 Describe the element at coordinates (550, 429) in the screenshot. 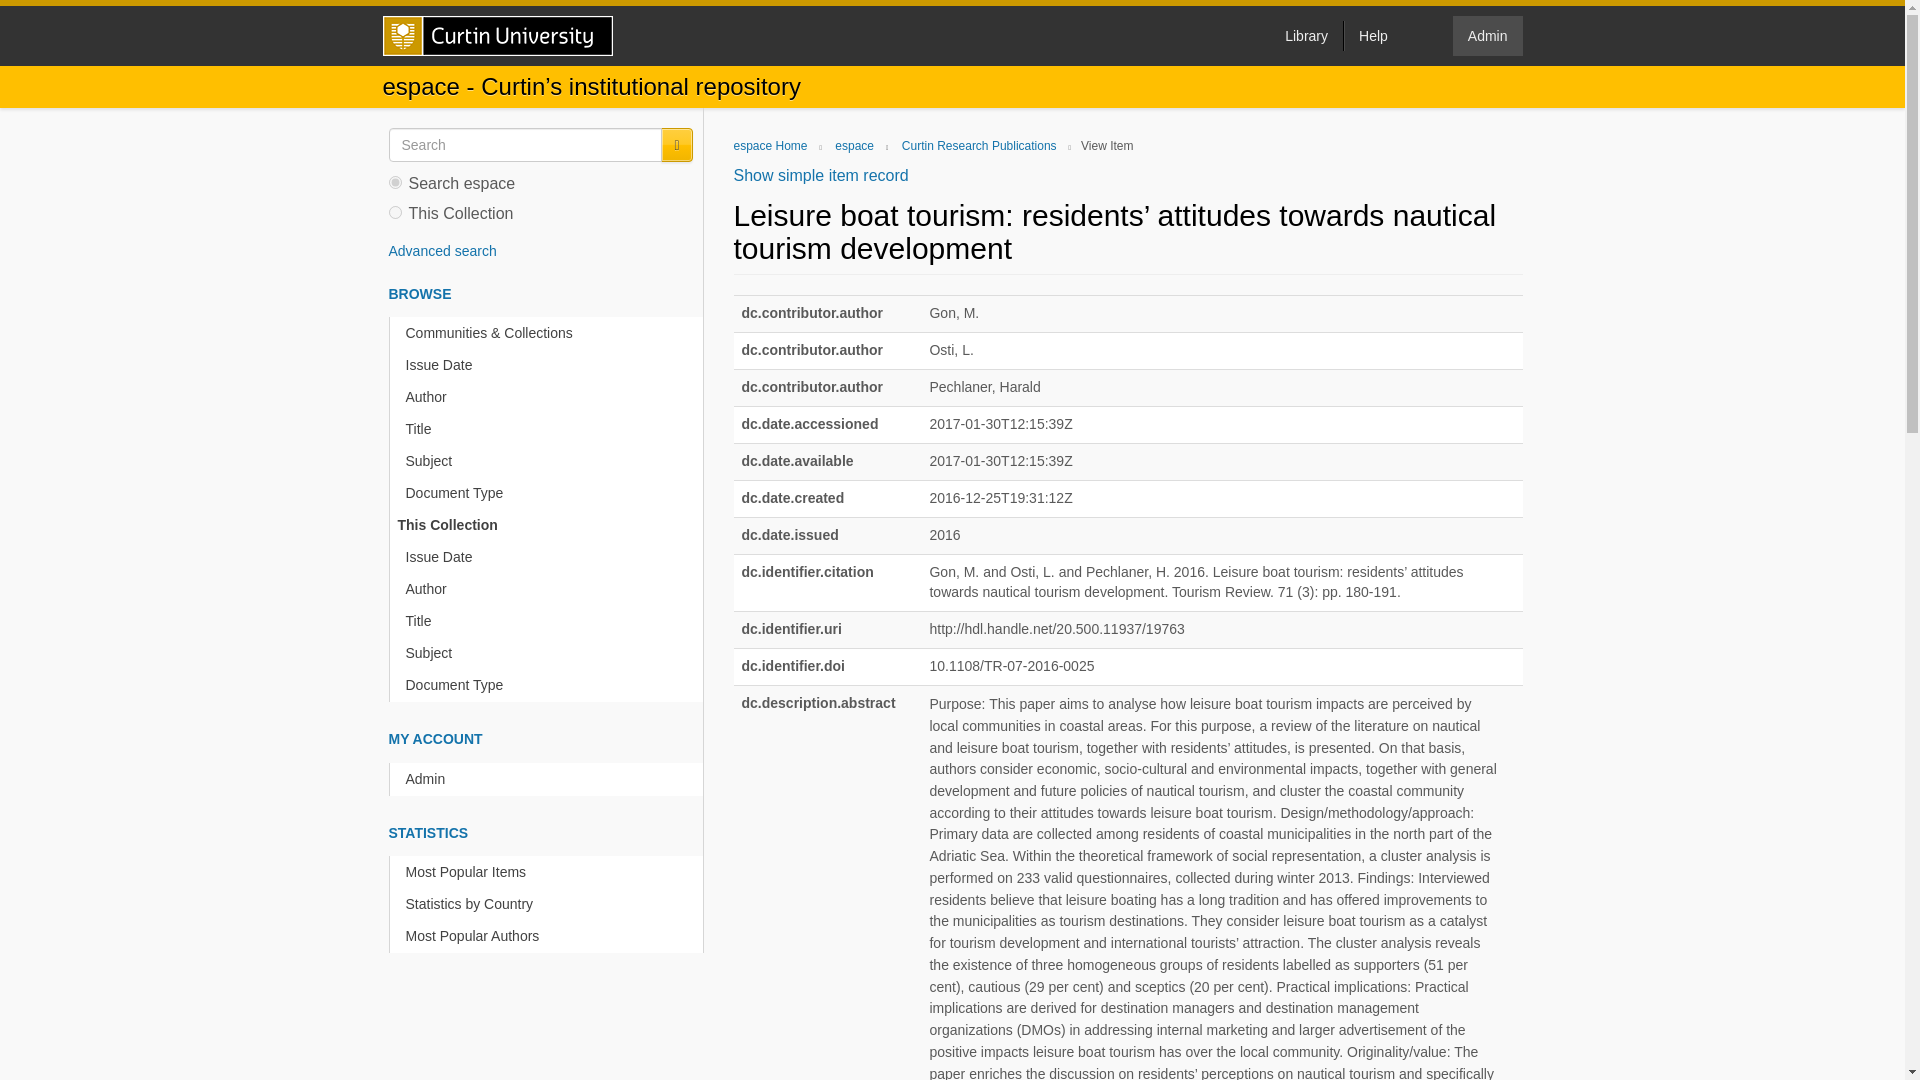

I see `Title` at that location.